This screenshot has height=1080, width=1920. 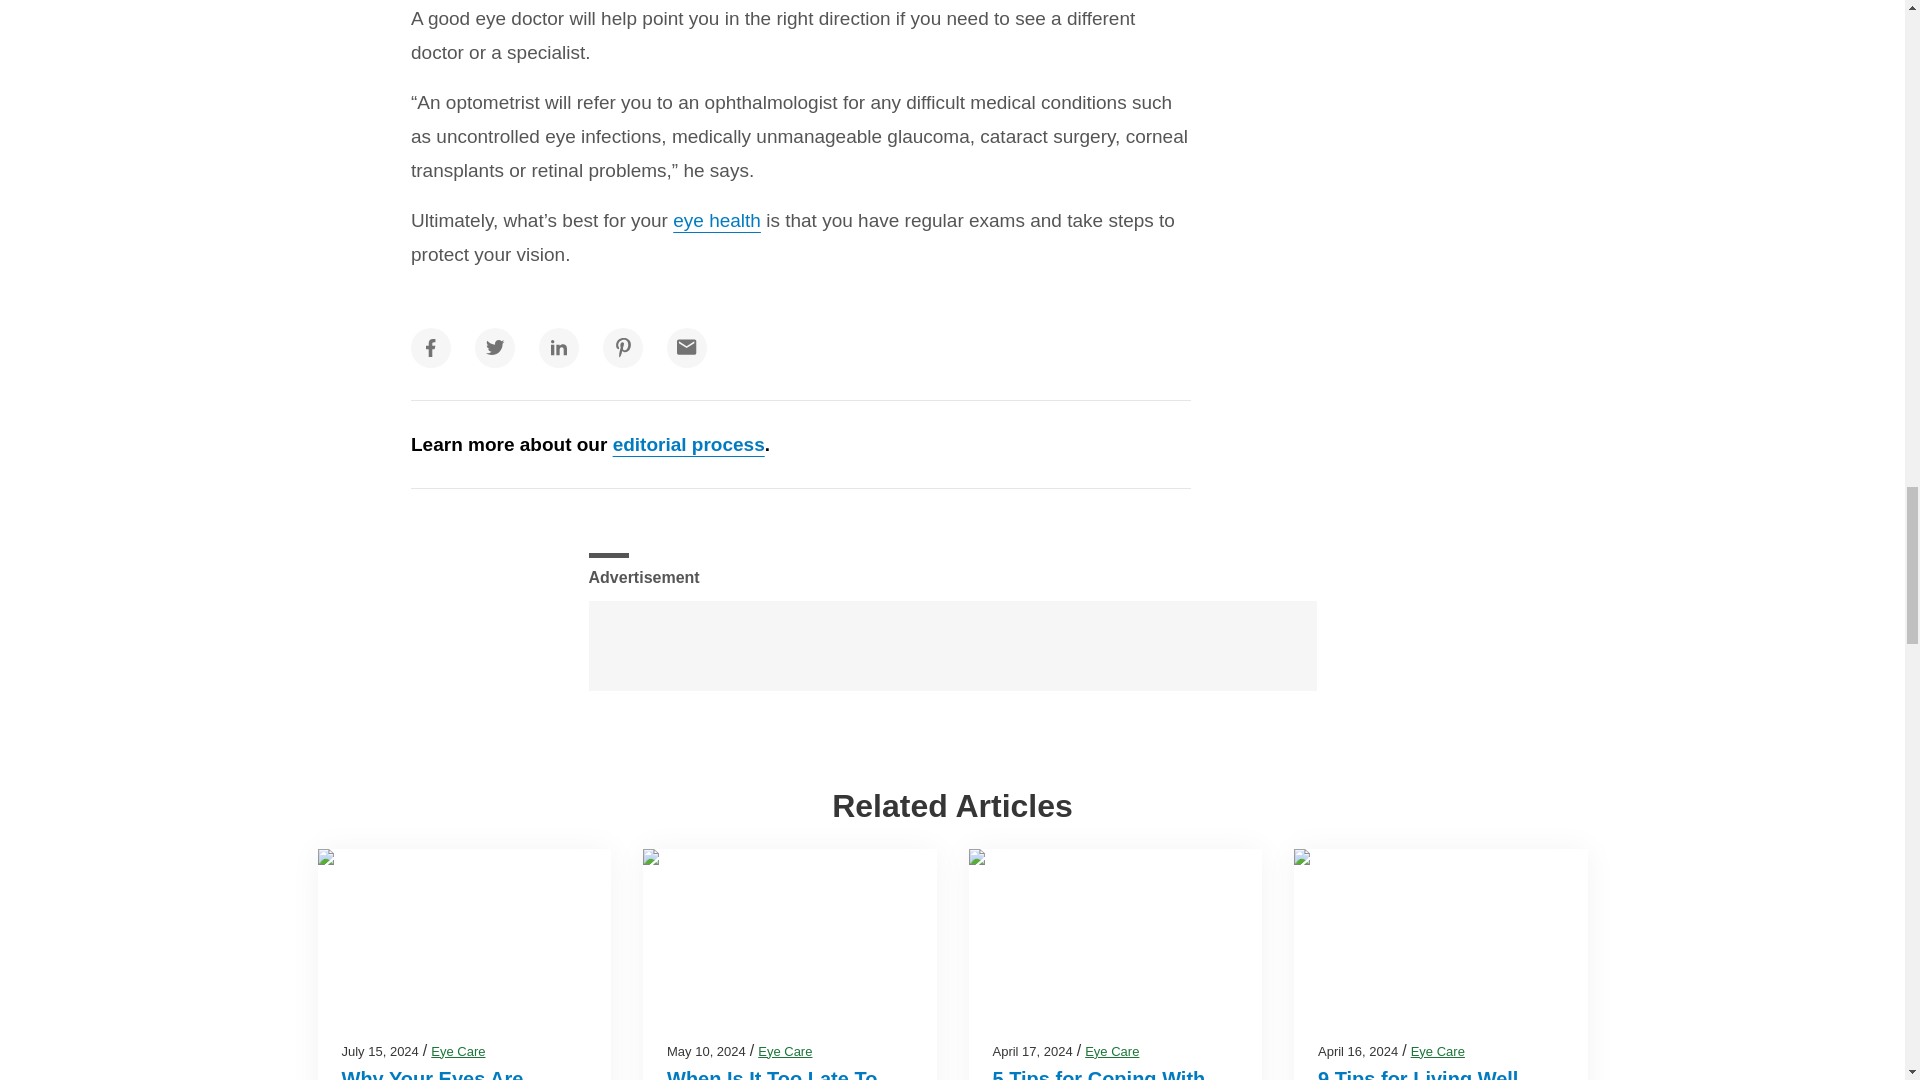 I want to click on Eye Care, so click(x=785, y=1052).